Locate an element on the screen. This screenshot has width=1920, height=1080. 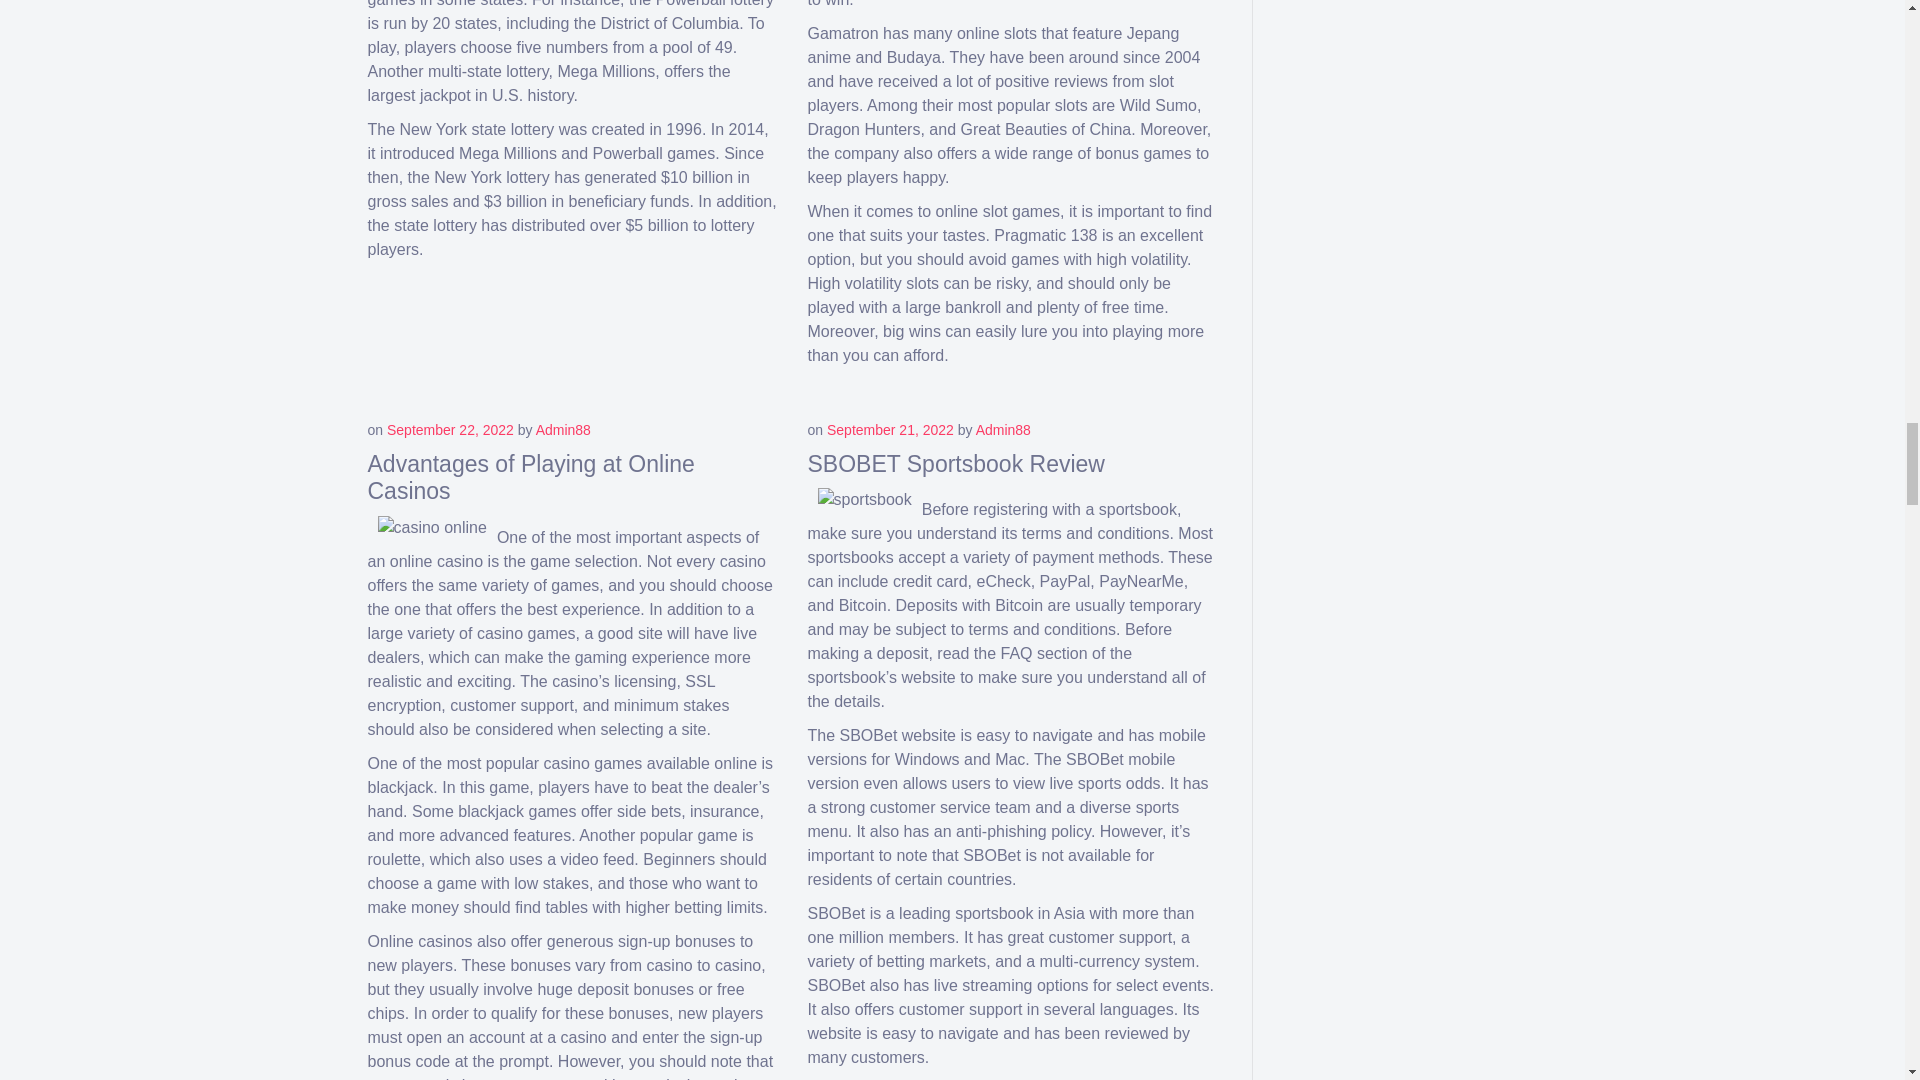
September 22, 2022 is located at coordinates (450, 430).